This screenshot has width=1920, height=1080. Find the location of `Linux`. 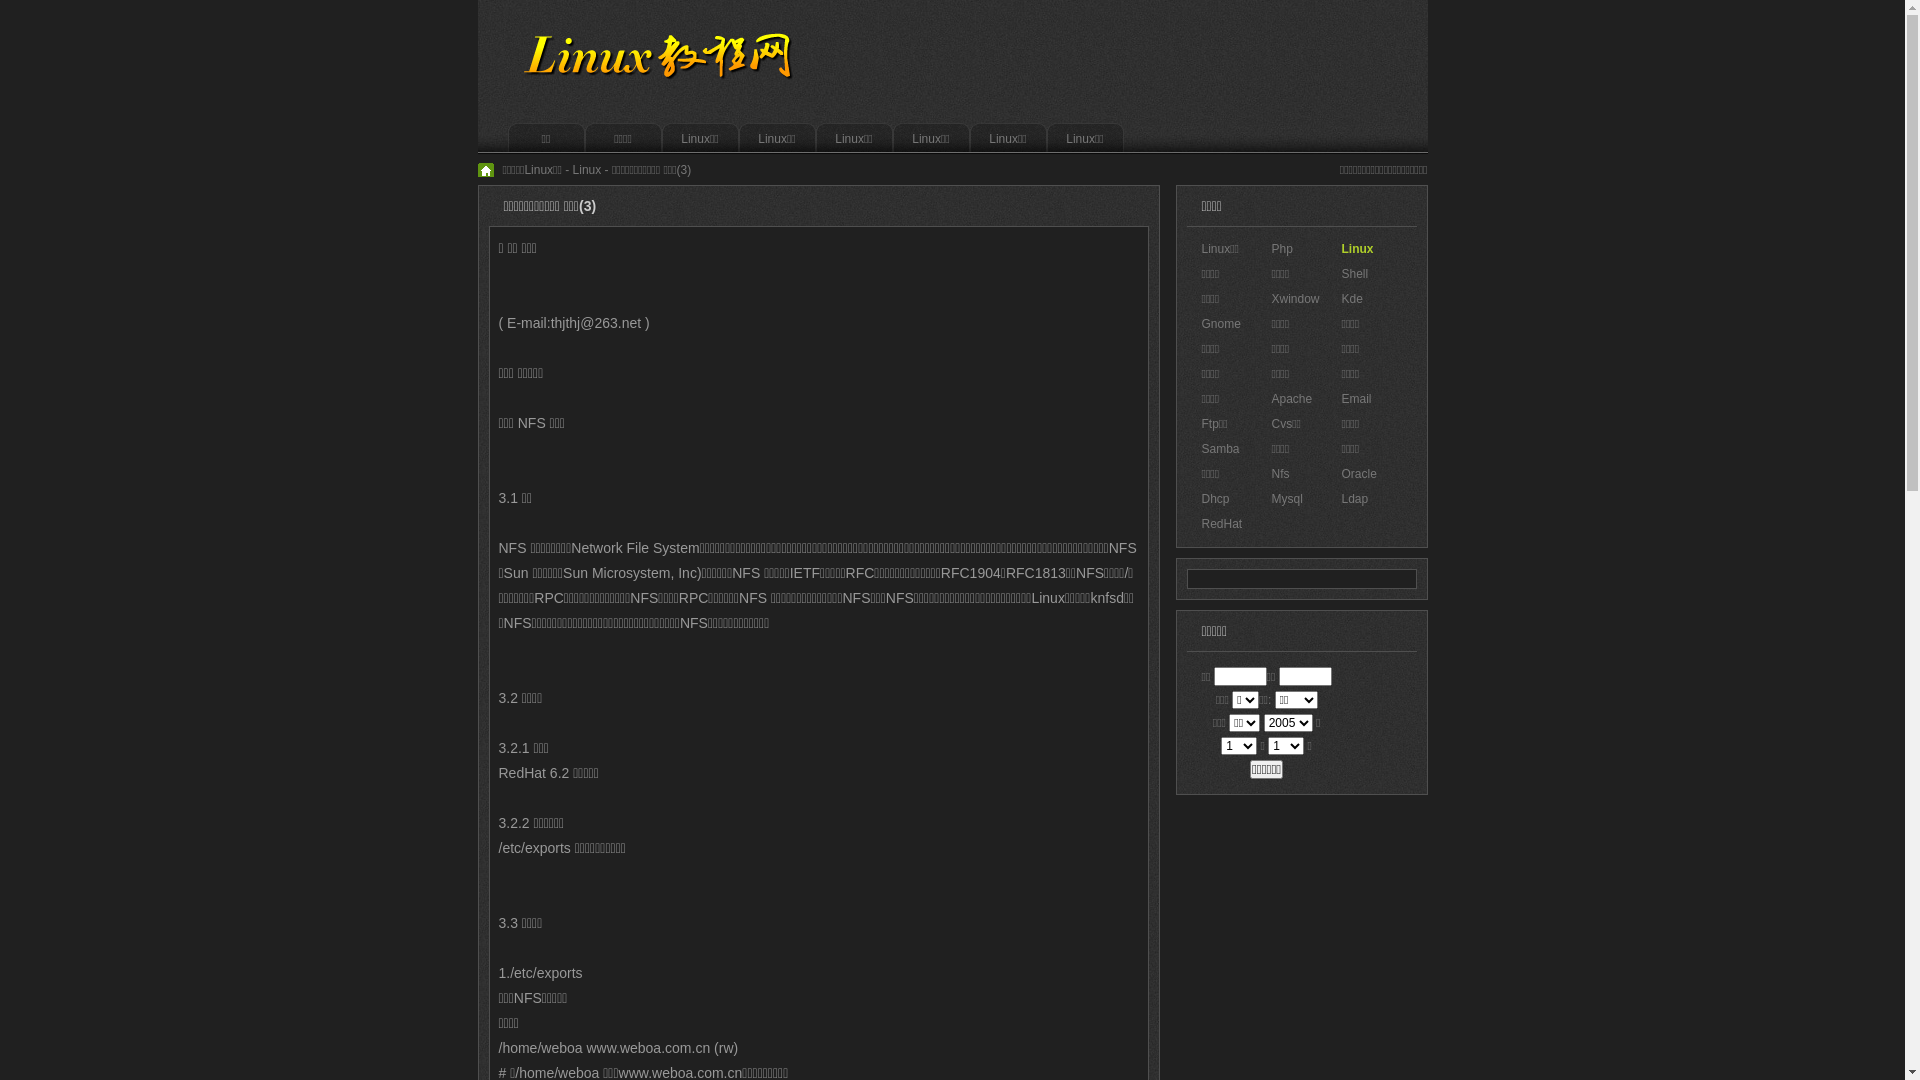

Linux is located at coordinates (1358, 249).